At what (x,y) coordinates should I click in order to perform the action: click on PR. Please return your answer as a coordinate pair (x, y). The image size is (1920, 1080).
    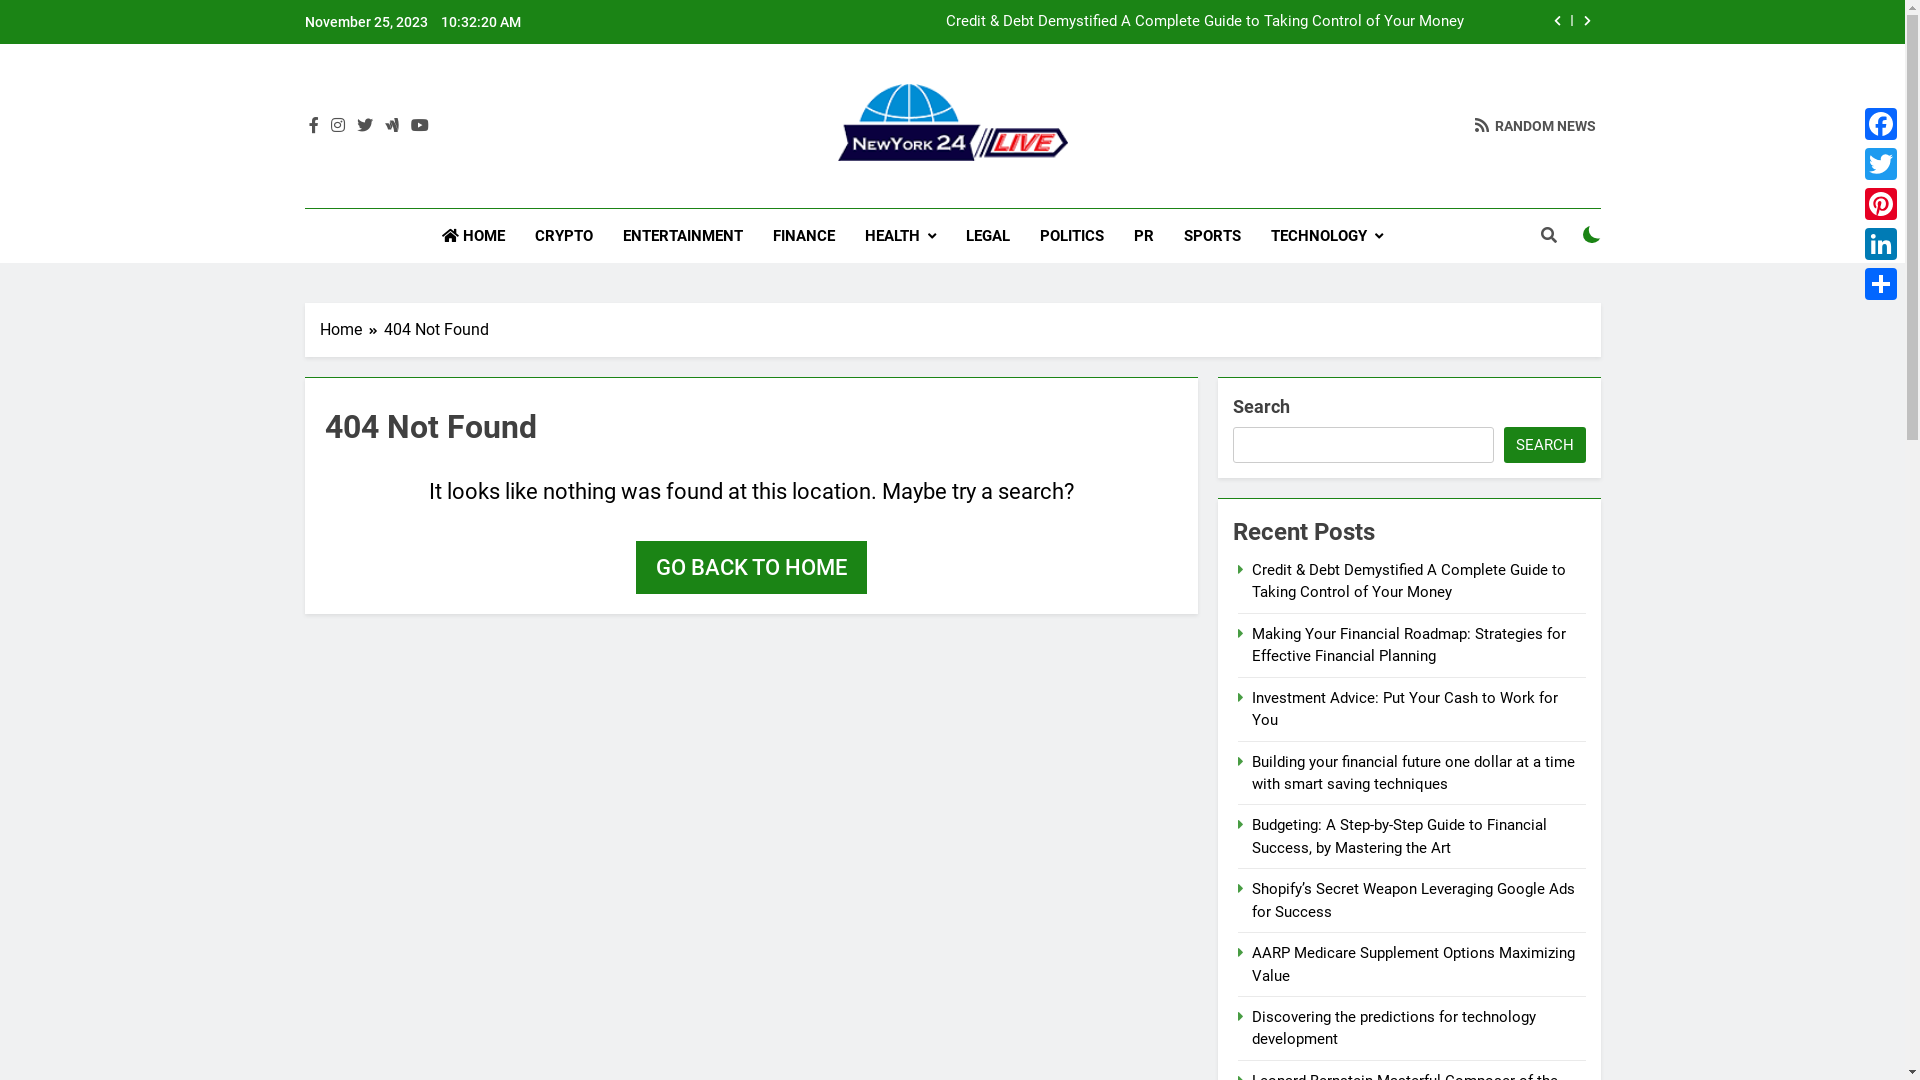
    Looking at the image, I should click on (1144, 236).